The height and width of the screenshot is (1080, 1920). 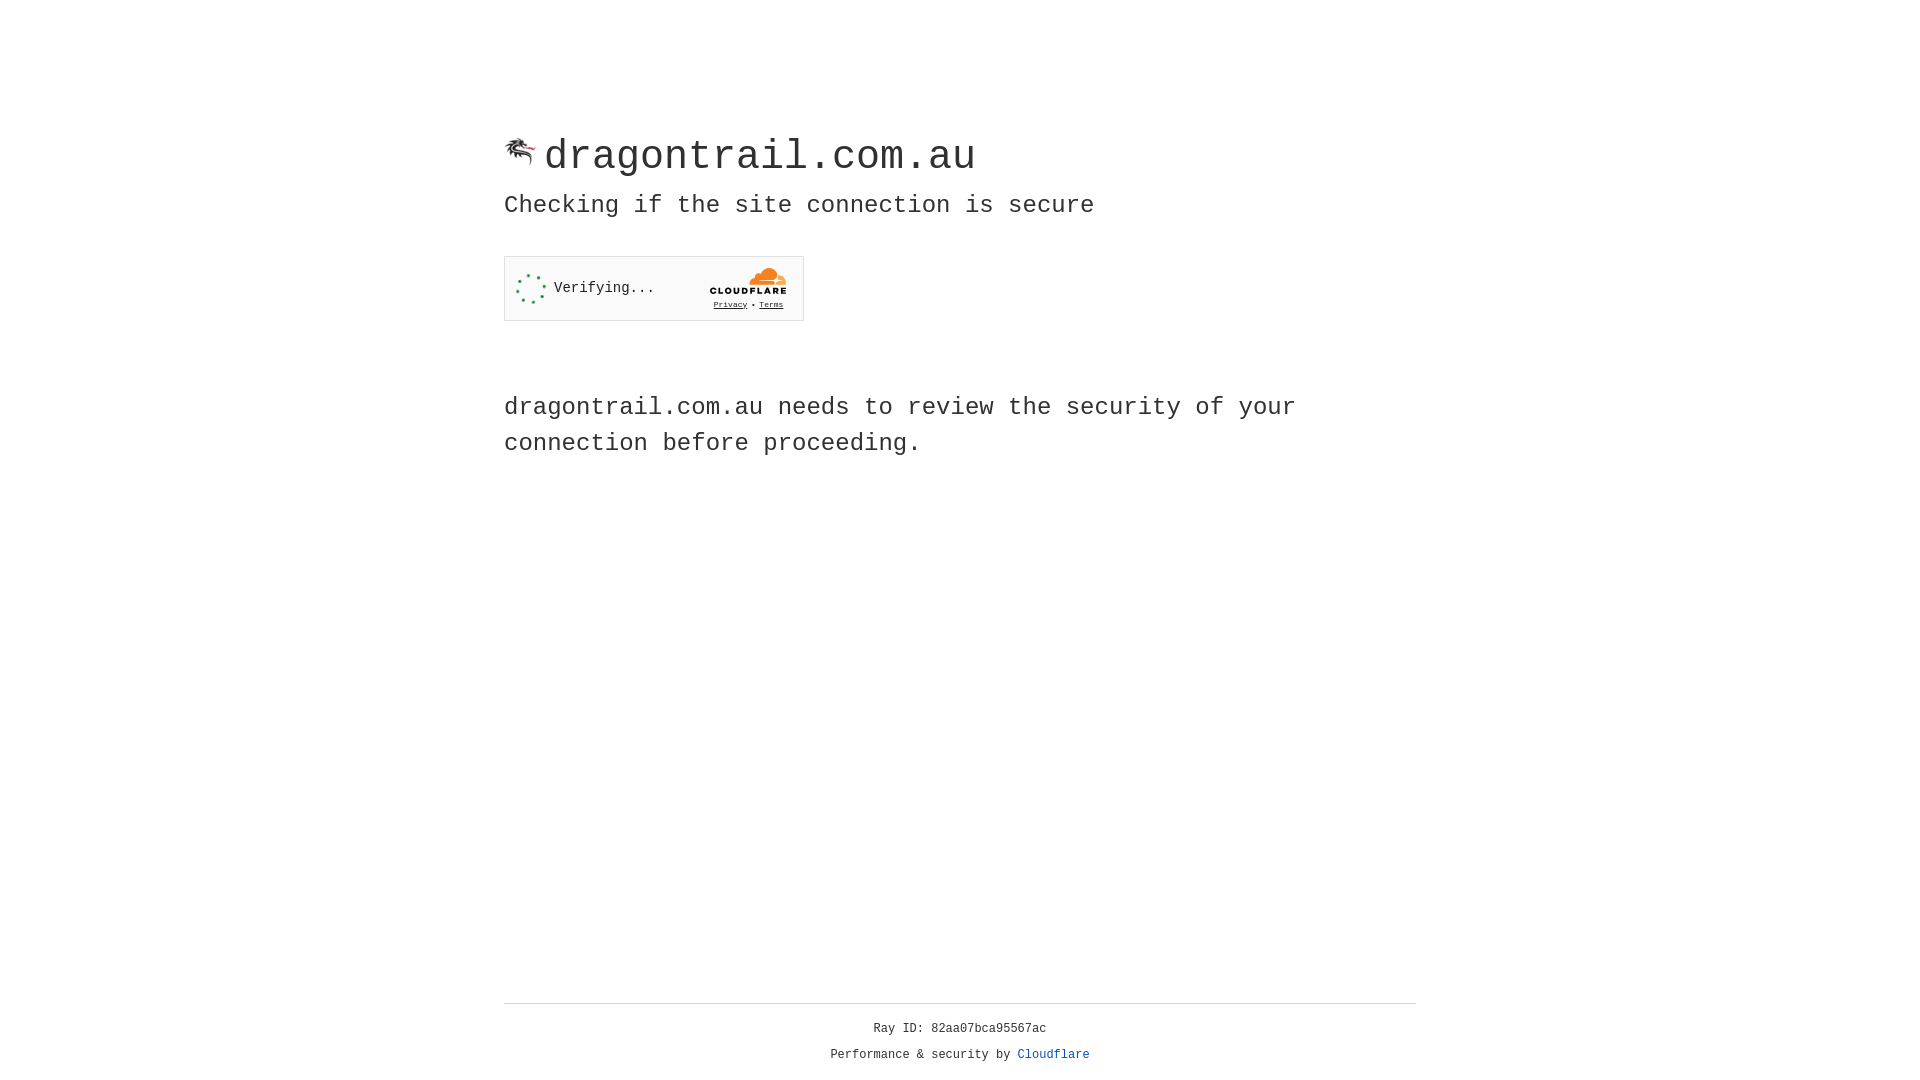 I want to click on Cloudflare, so click(x=1054, y=1055).